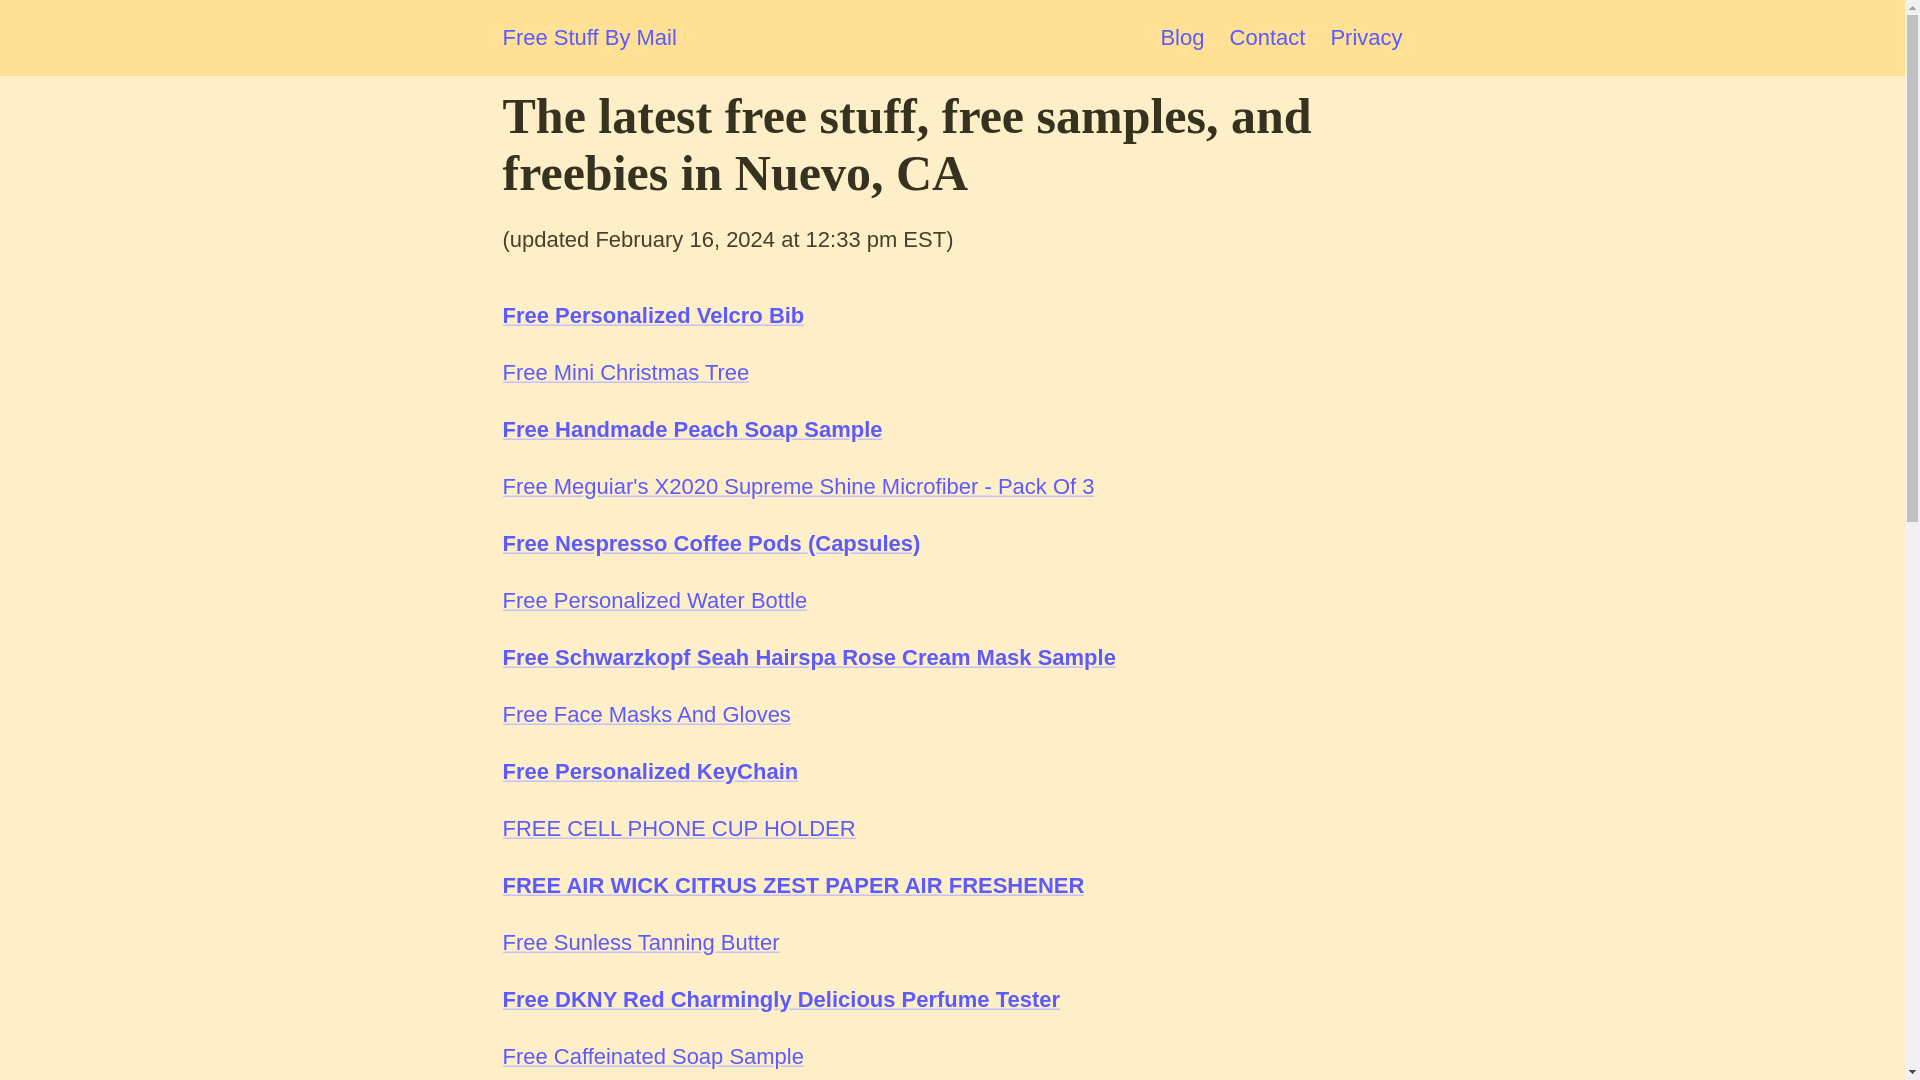 Image resolution: width=1920 pixels, height=1080 pixels. What do you see at coordinates (780, 999) in the screenshot?
I see `Free DKNY Red Charmingly Delicious Perfume Tester` at bounding box center [780, 999].